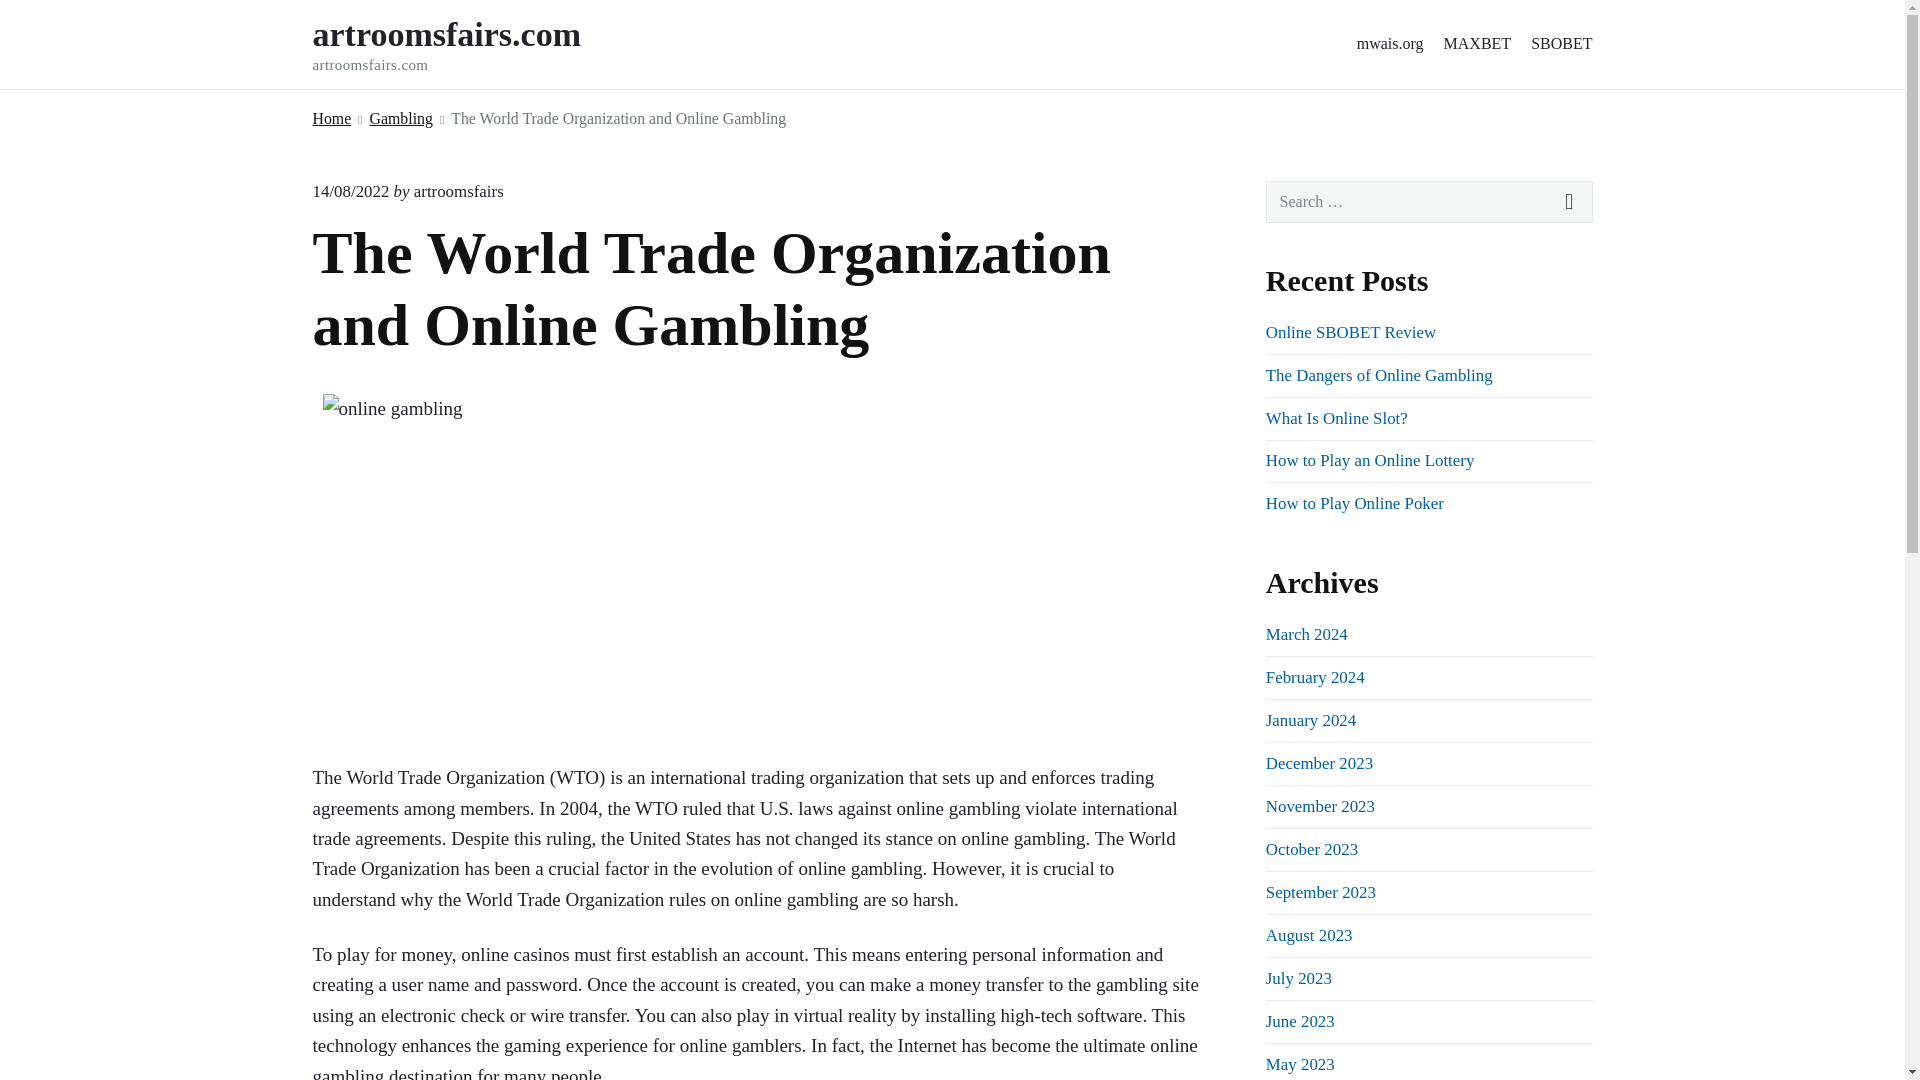  What do you see at coordinates (1320, 806) in the screenshot?
I see `November 2023` at bounding box center [1320, 806].